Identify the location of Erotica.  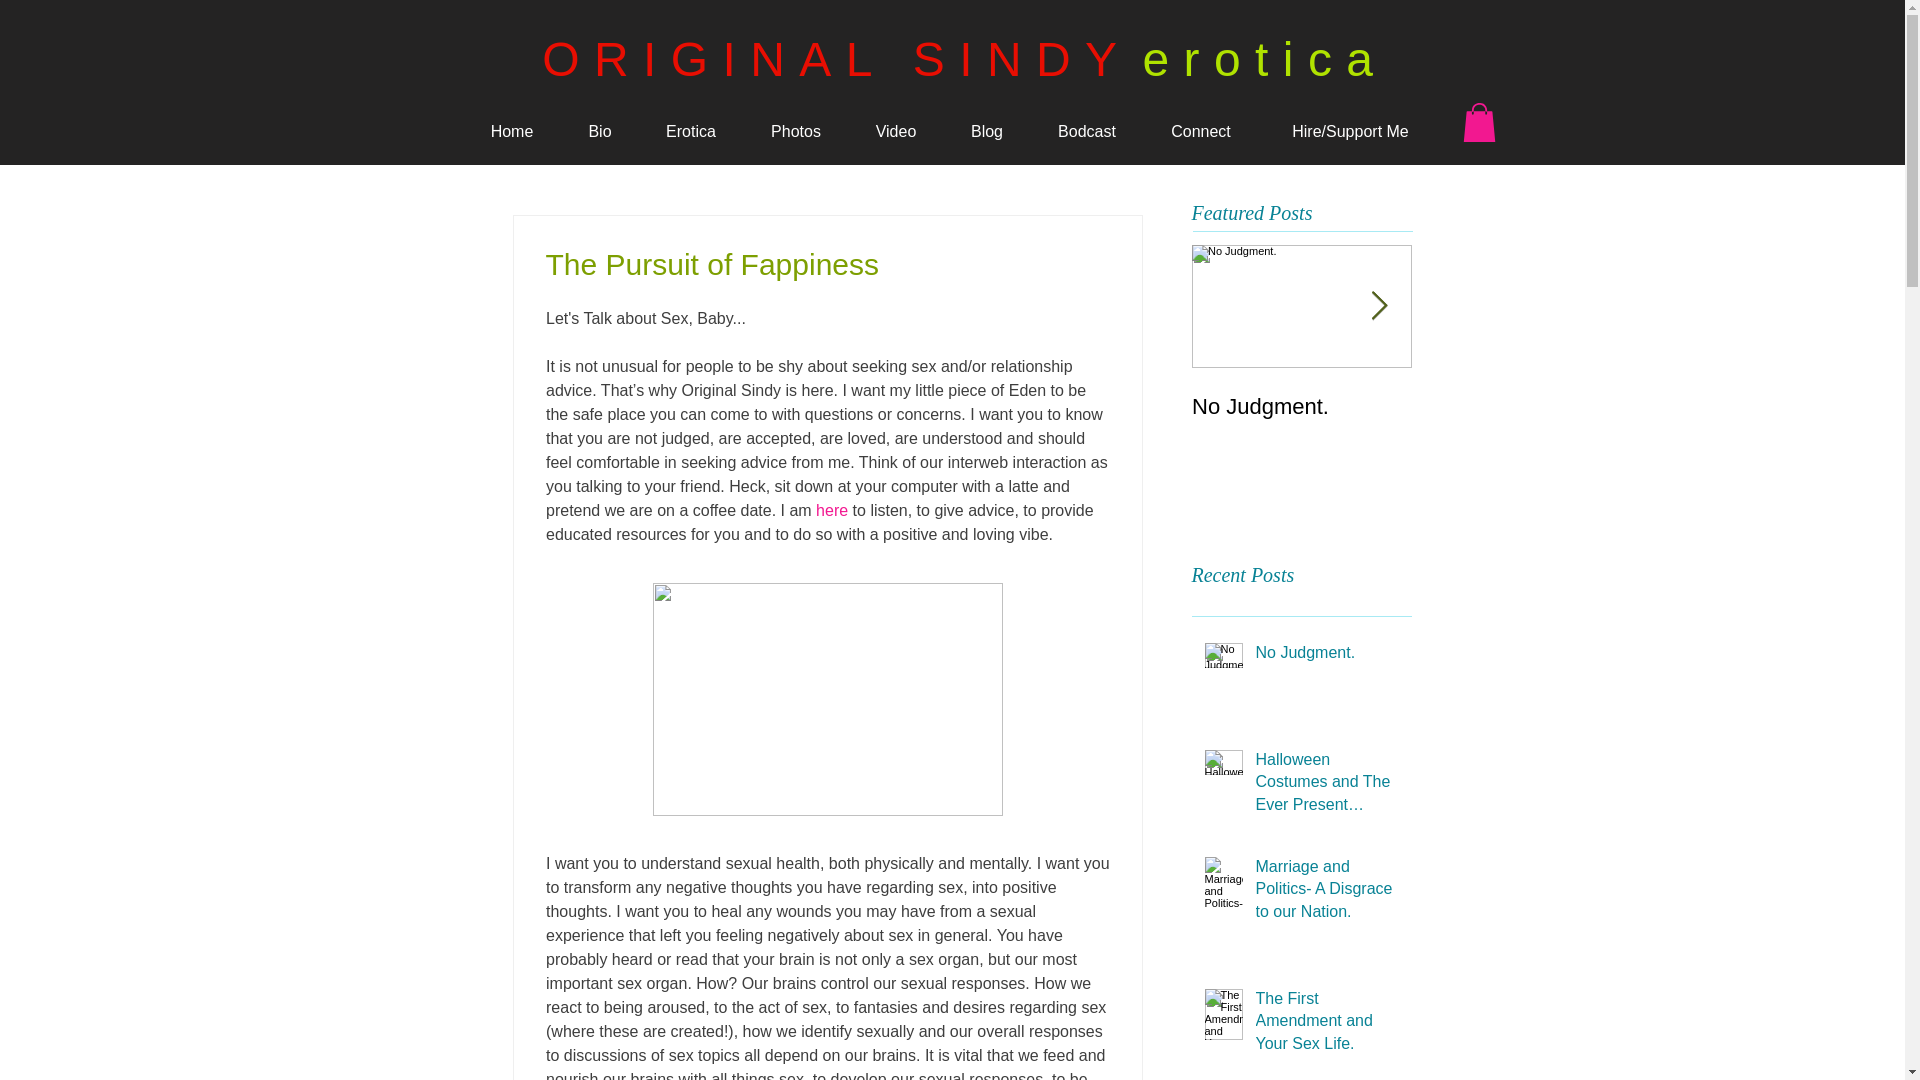
(690, 130).